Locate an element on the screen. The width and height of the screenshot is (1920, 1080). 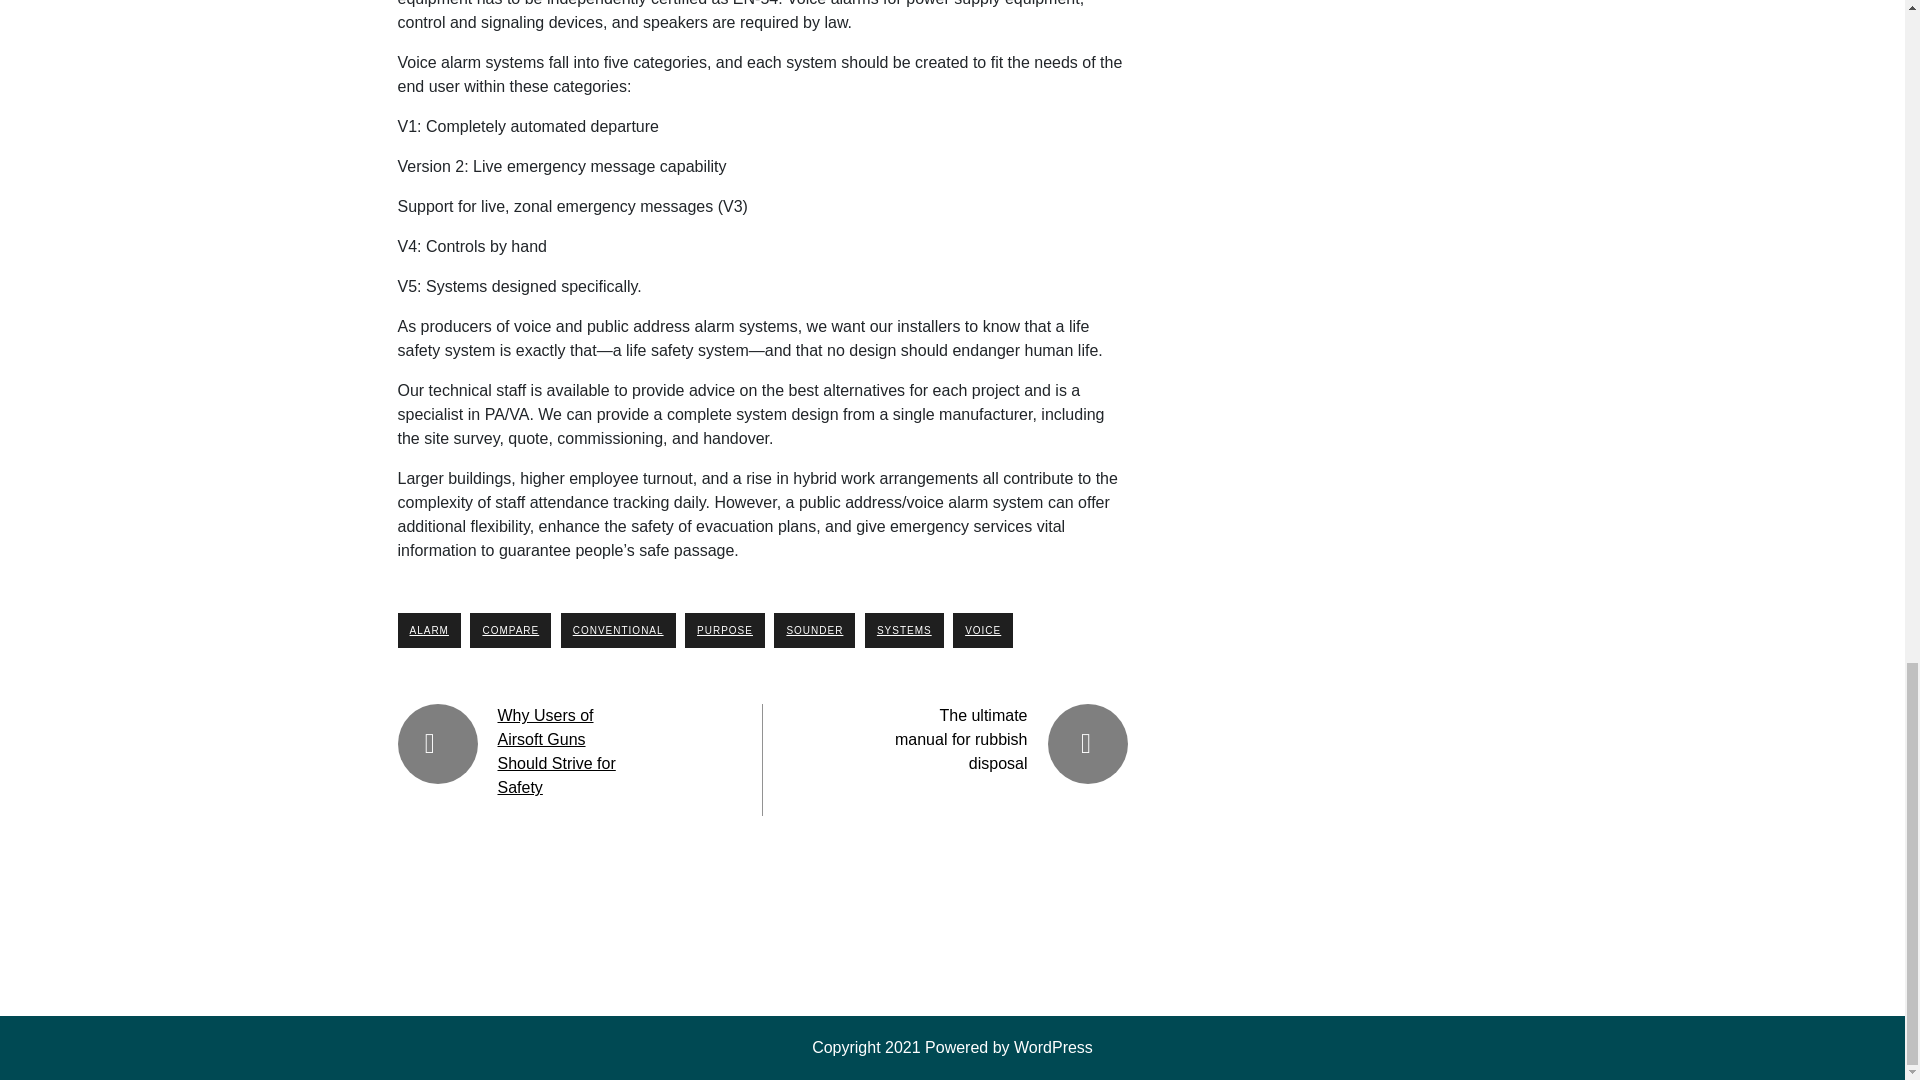
PURPOSE is located at coordinates (724, 630).